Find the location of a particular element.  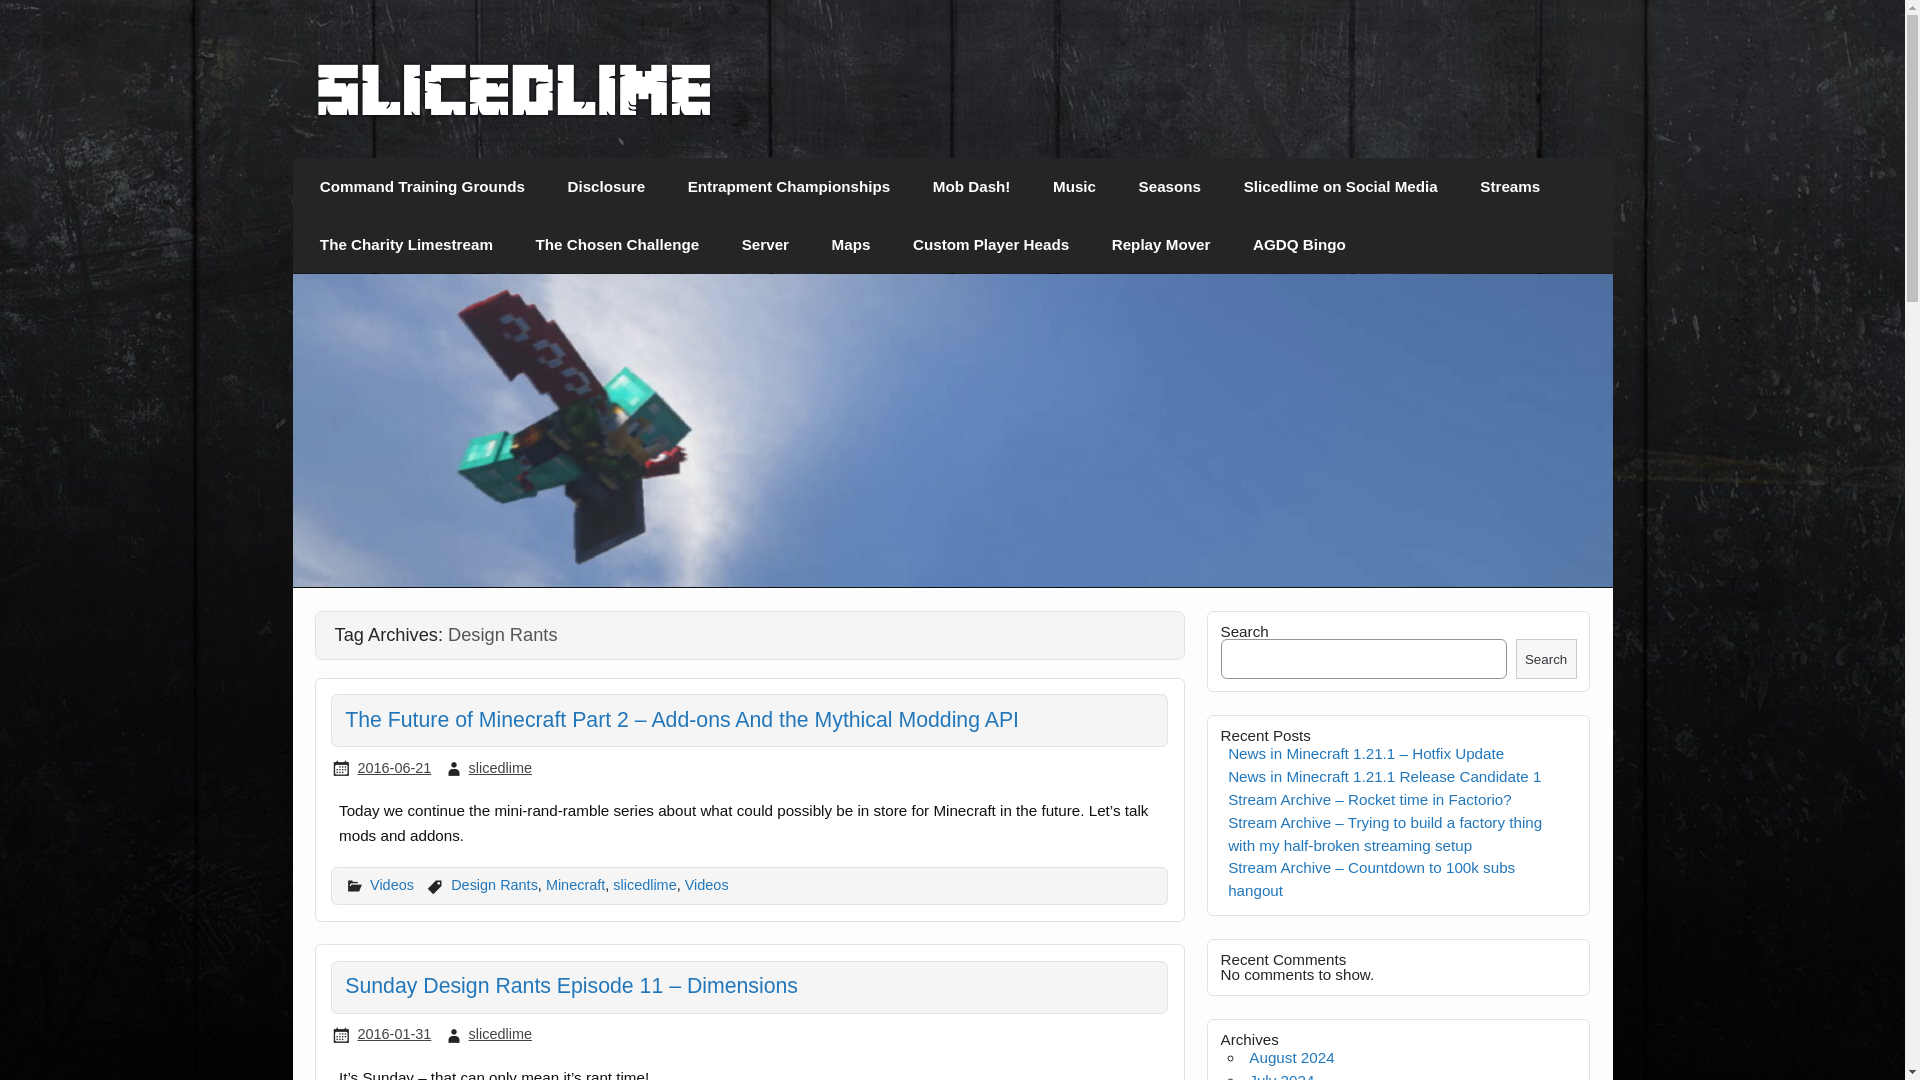

Minecraft is located at coordinates (574, 884).